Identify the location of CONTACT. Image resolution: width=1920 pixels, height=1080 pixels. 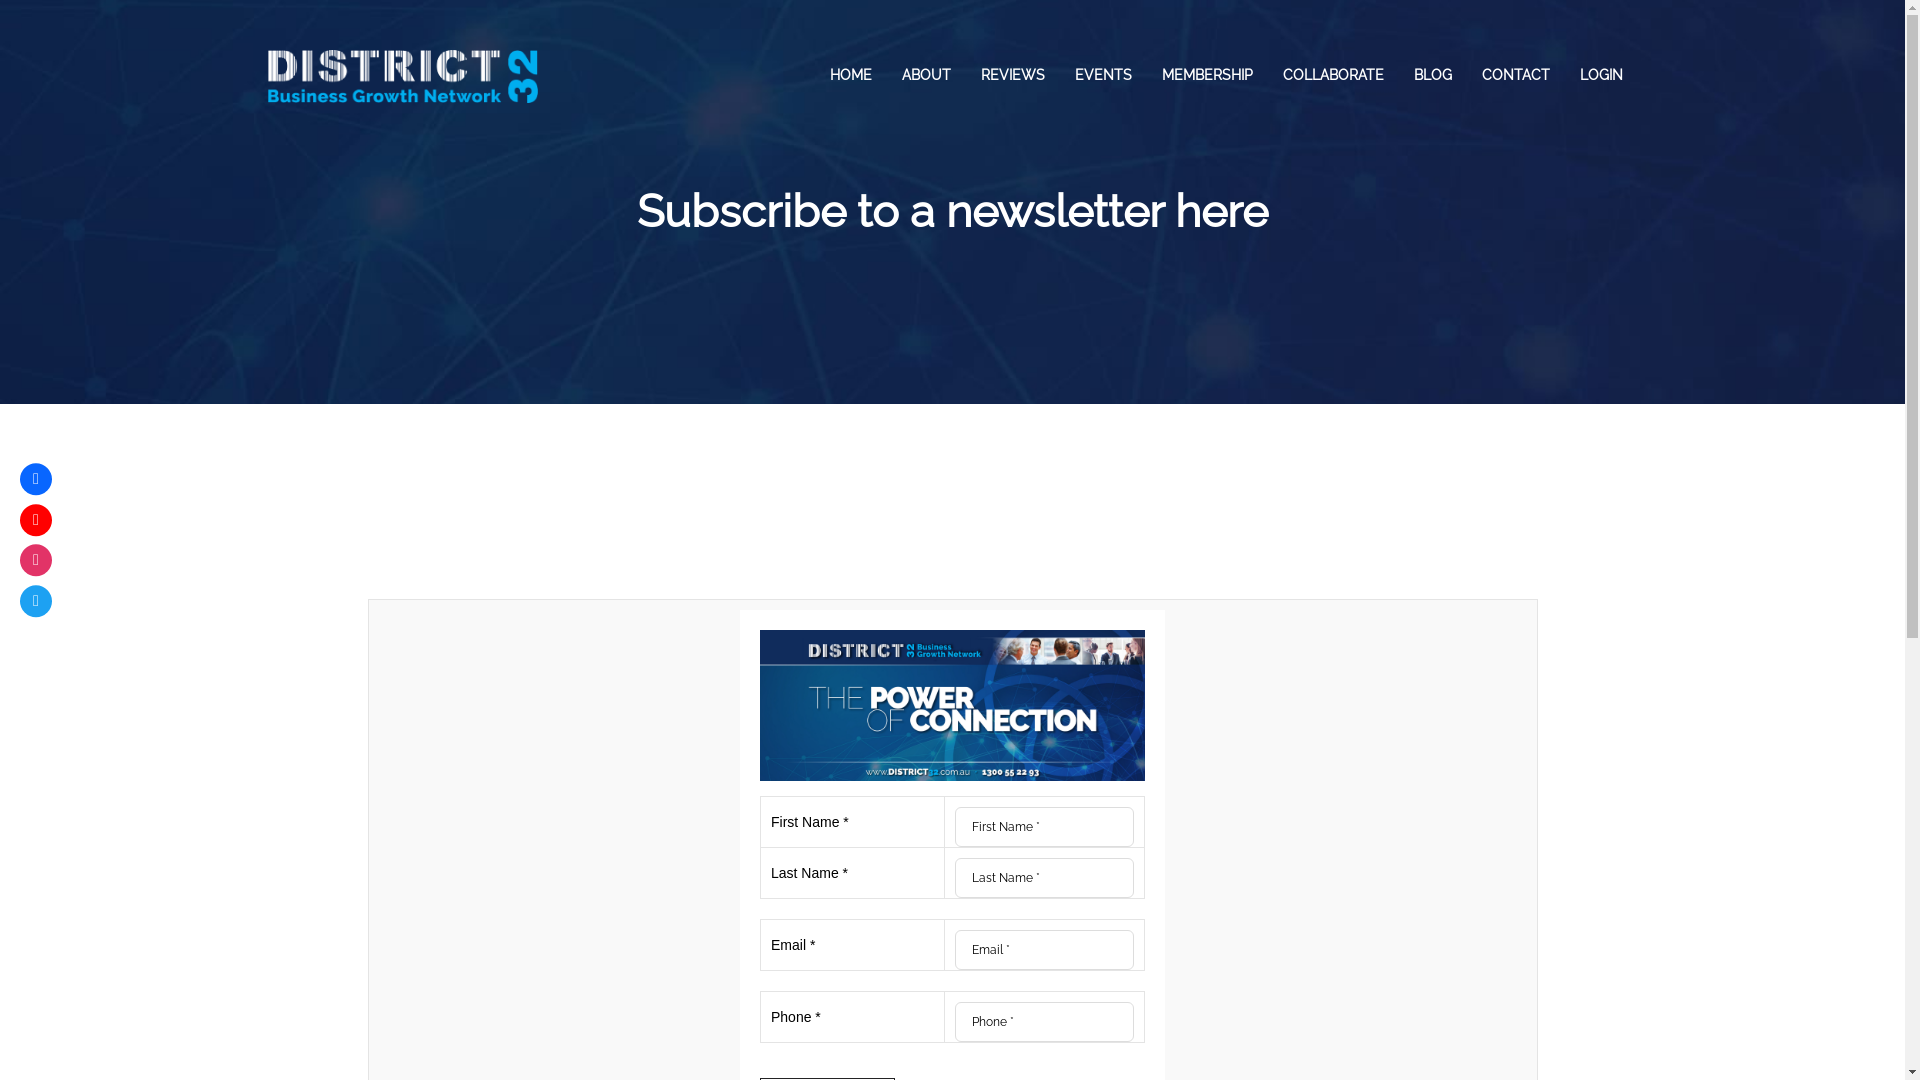
(1515, 75).